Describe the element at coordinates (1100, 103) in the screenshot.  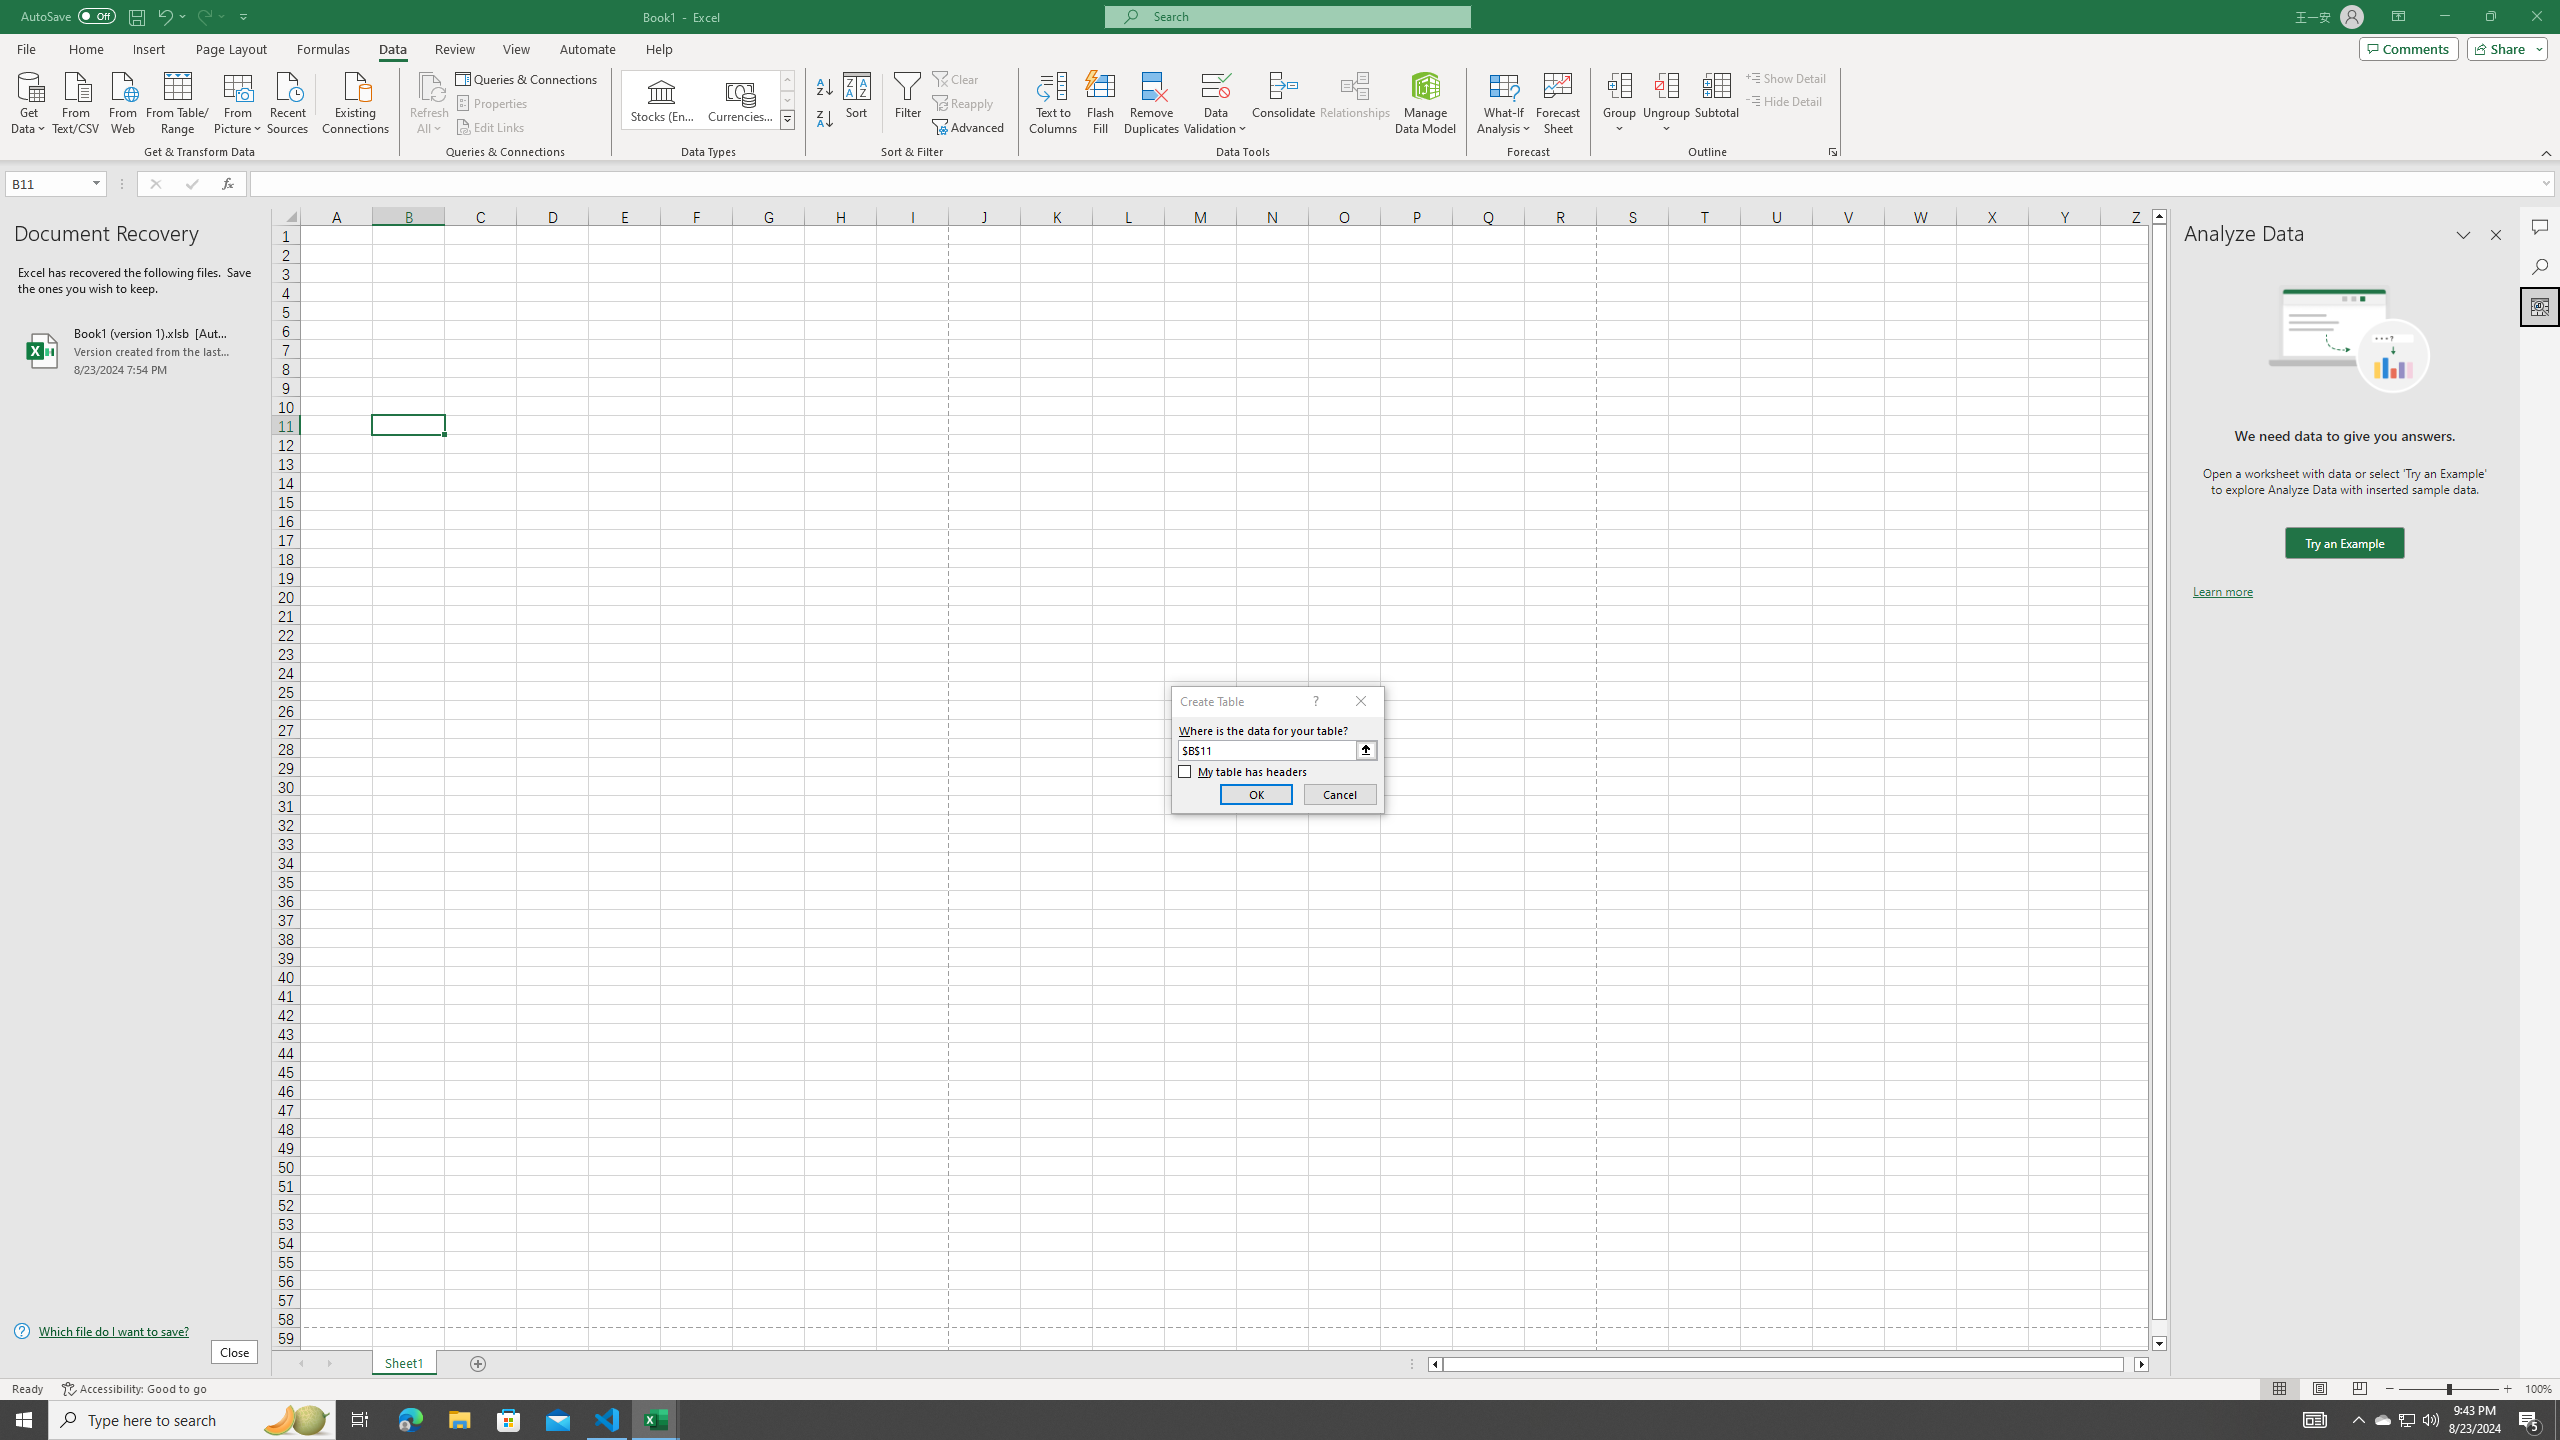
I see `Flash Fill` at that location.